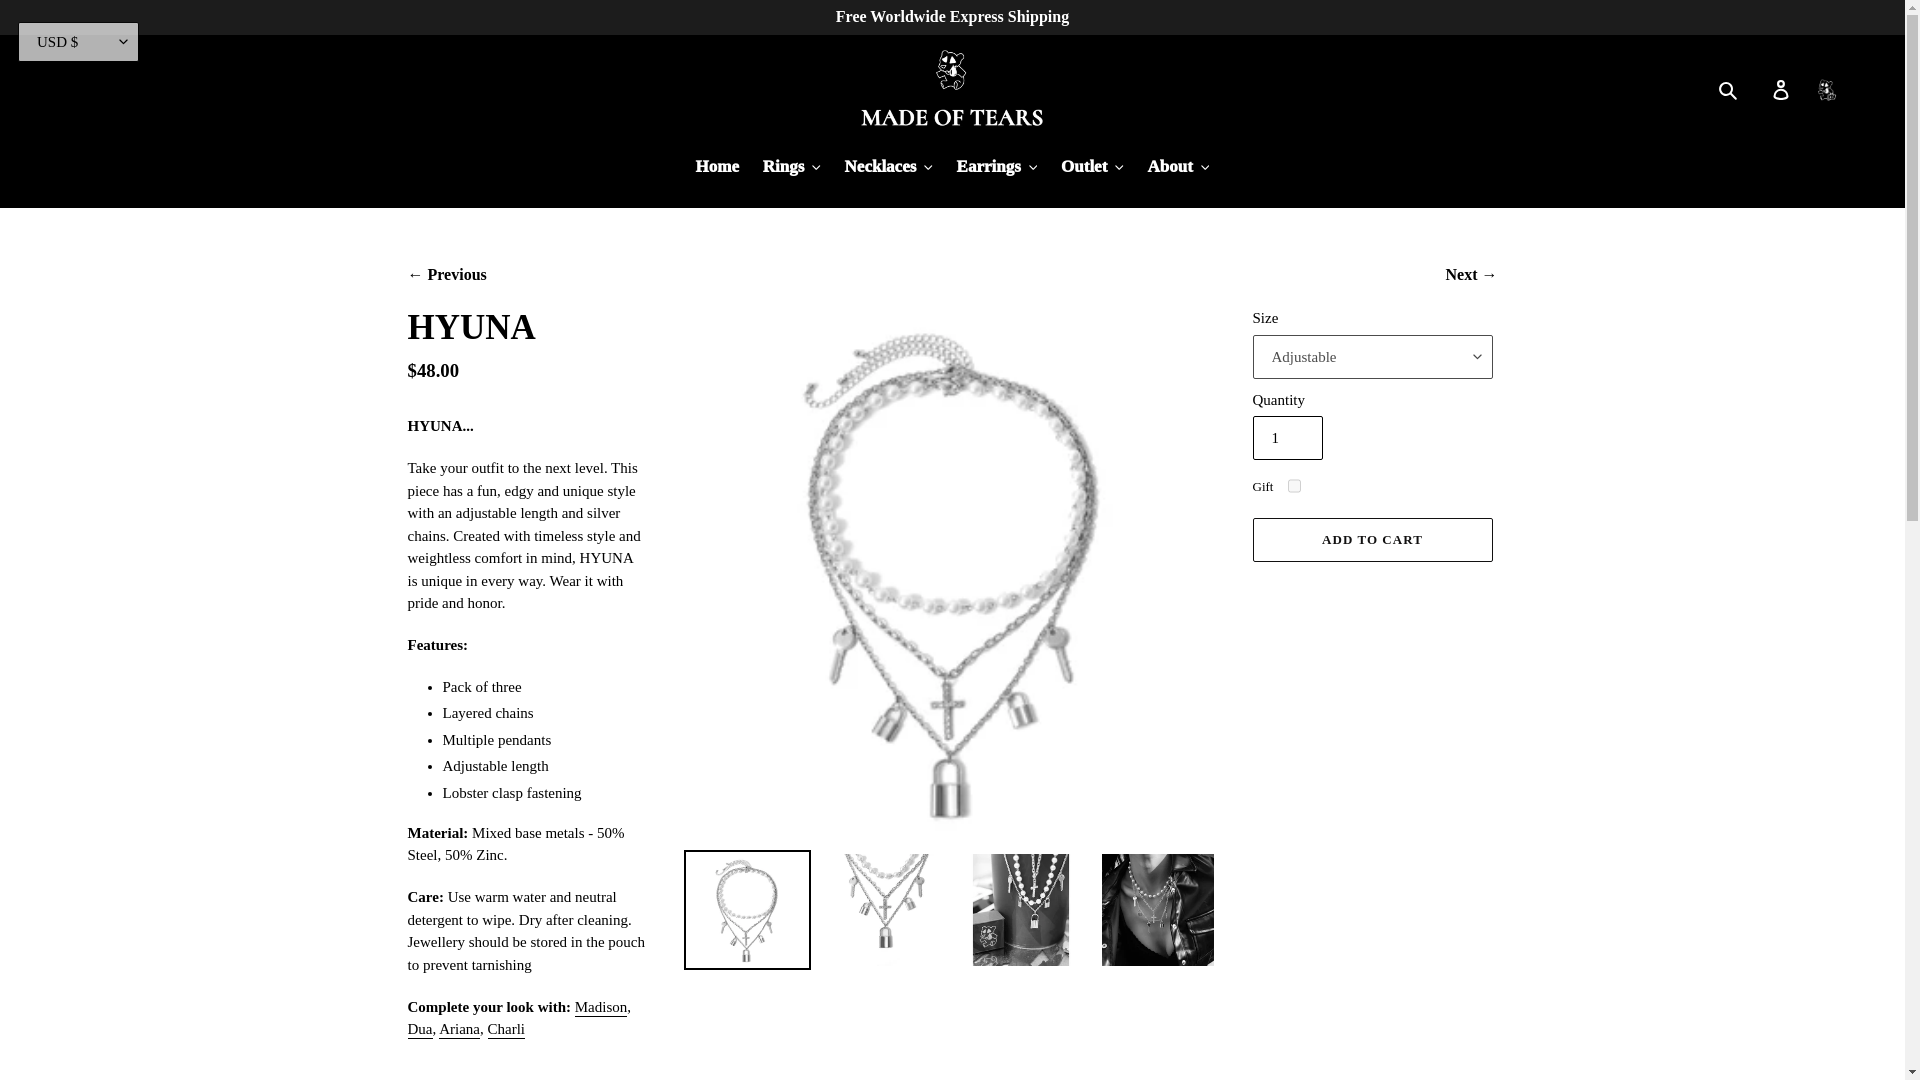  What do you see at coordinates (1781, 90) in the screenshot?
I see `Log in` at bounding box center [1781, 90].